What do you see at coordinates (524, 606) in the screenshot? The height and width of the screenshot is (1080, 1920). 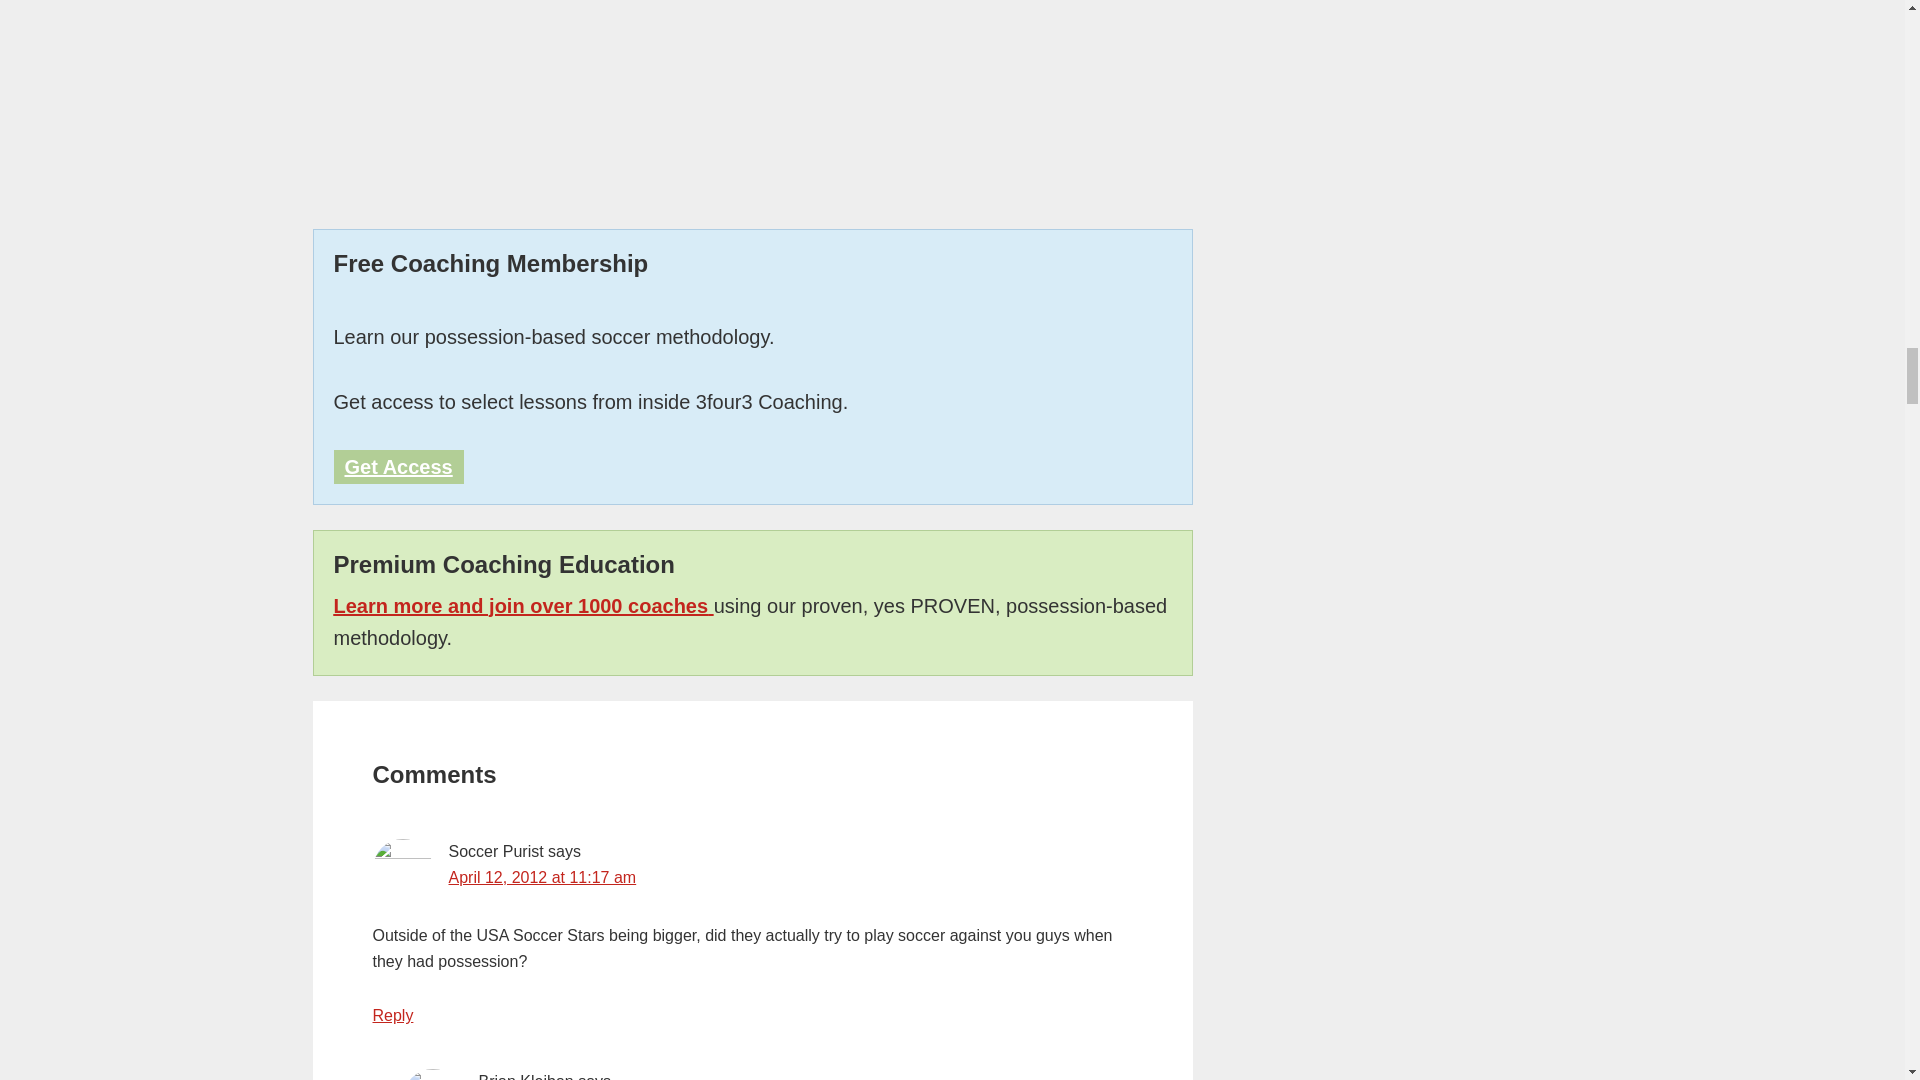 I see `Learn more and join over 1000 coaches` at bounding box center [524, 606].